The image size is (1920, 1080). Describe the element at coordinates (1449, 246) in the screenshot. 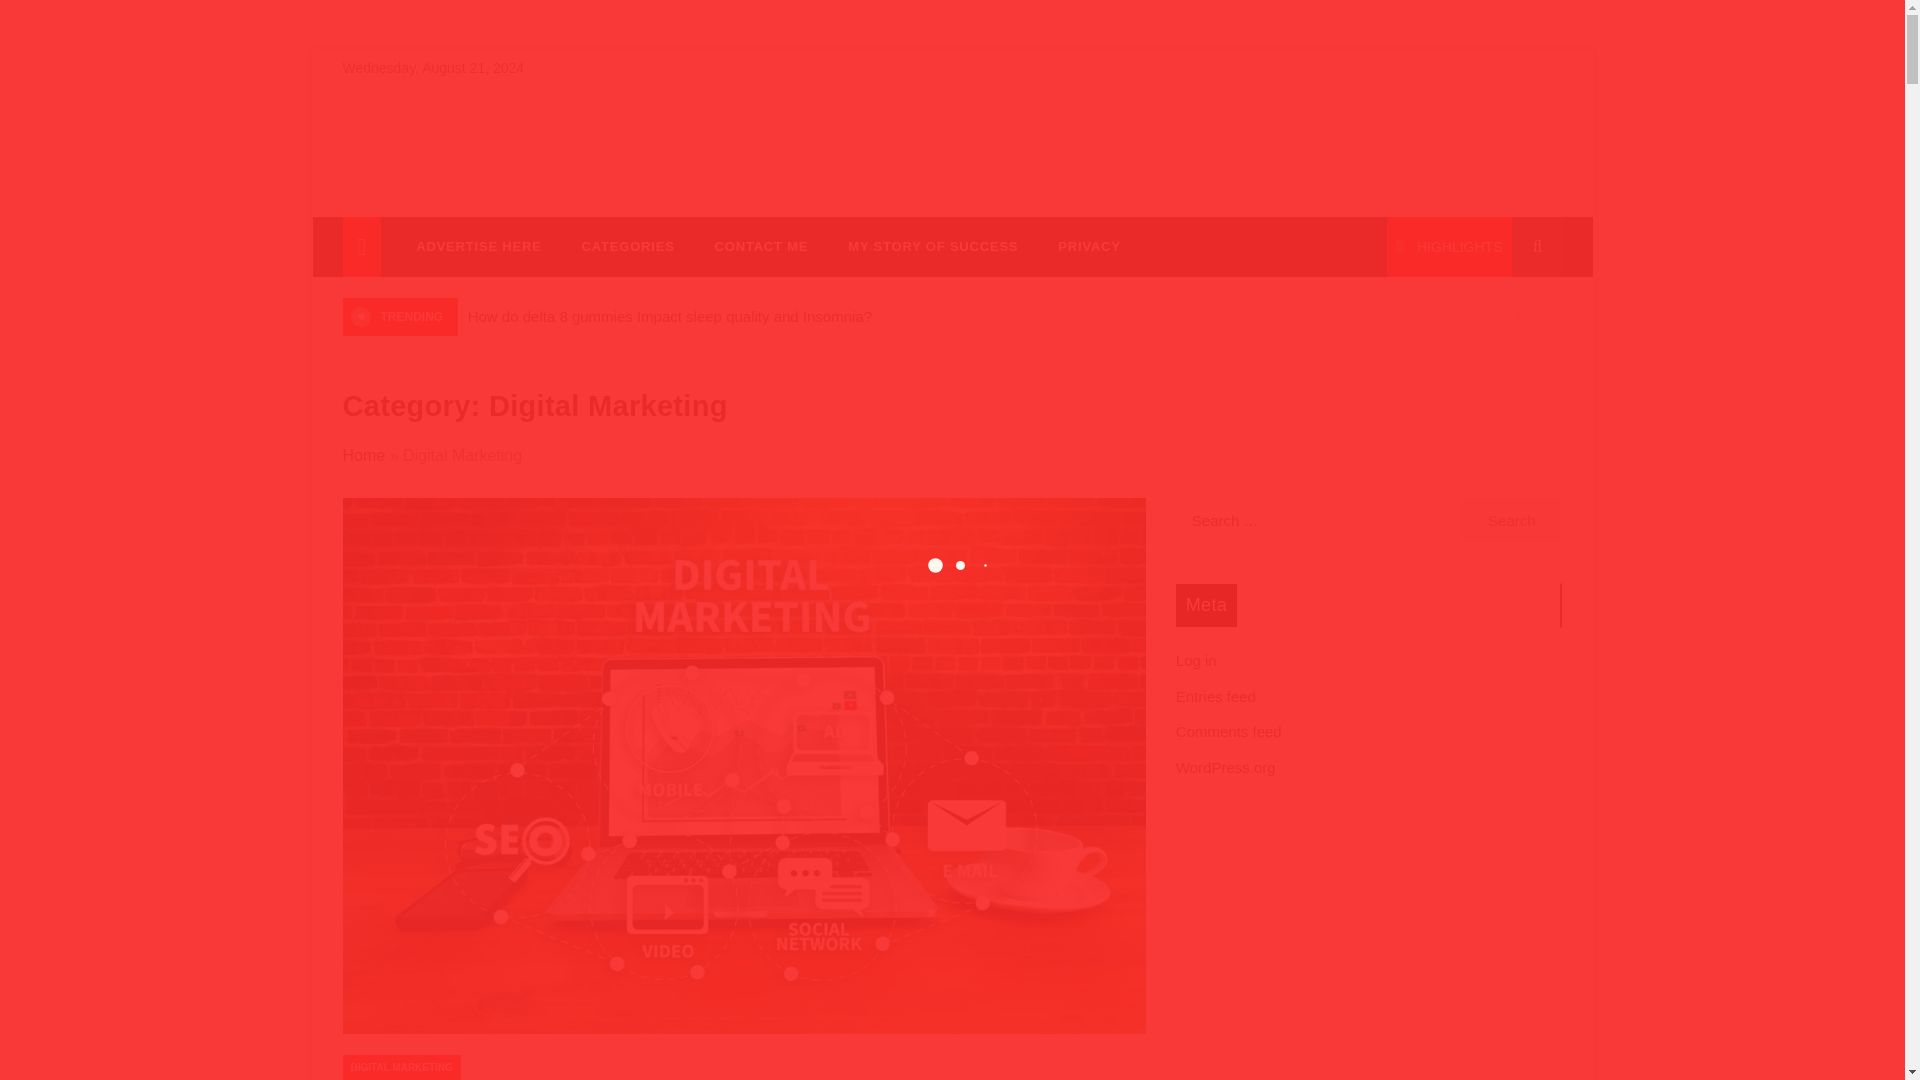

I see `HIGHLIGHTS` at that location.